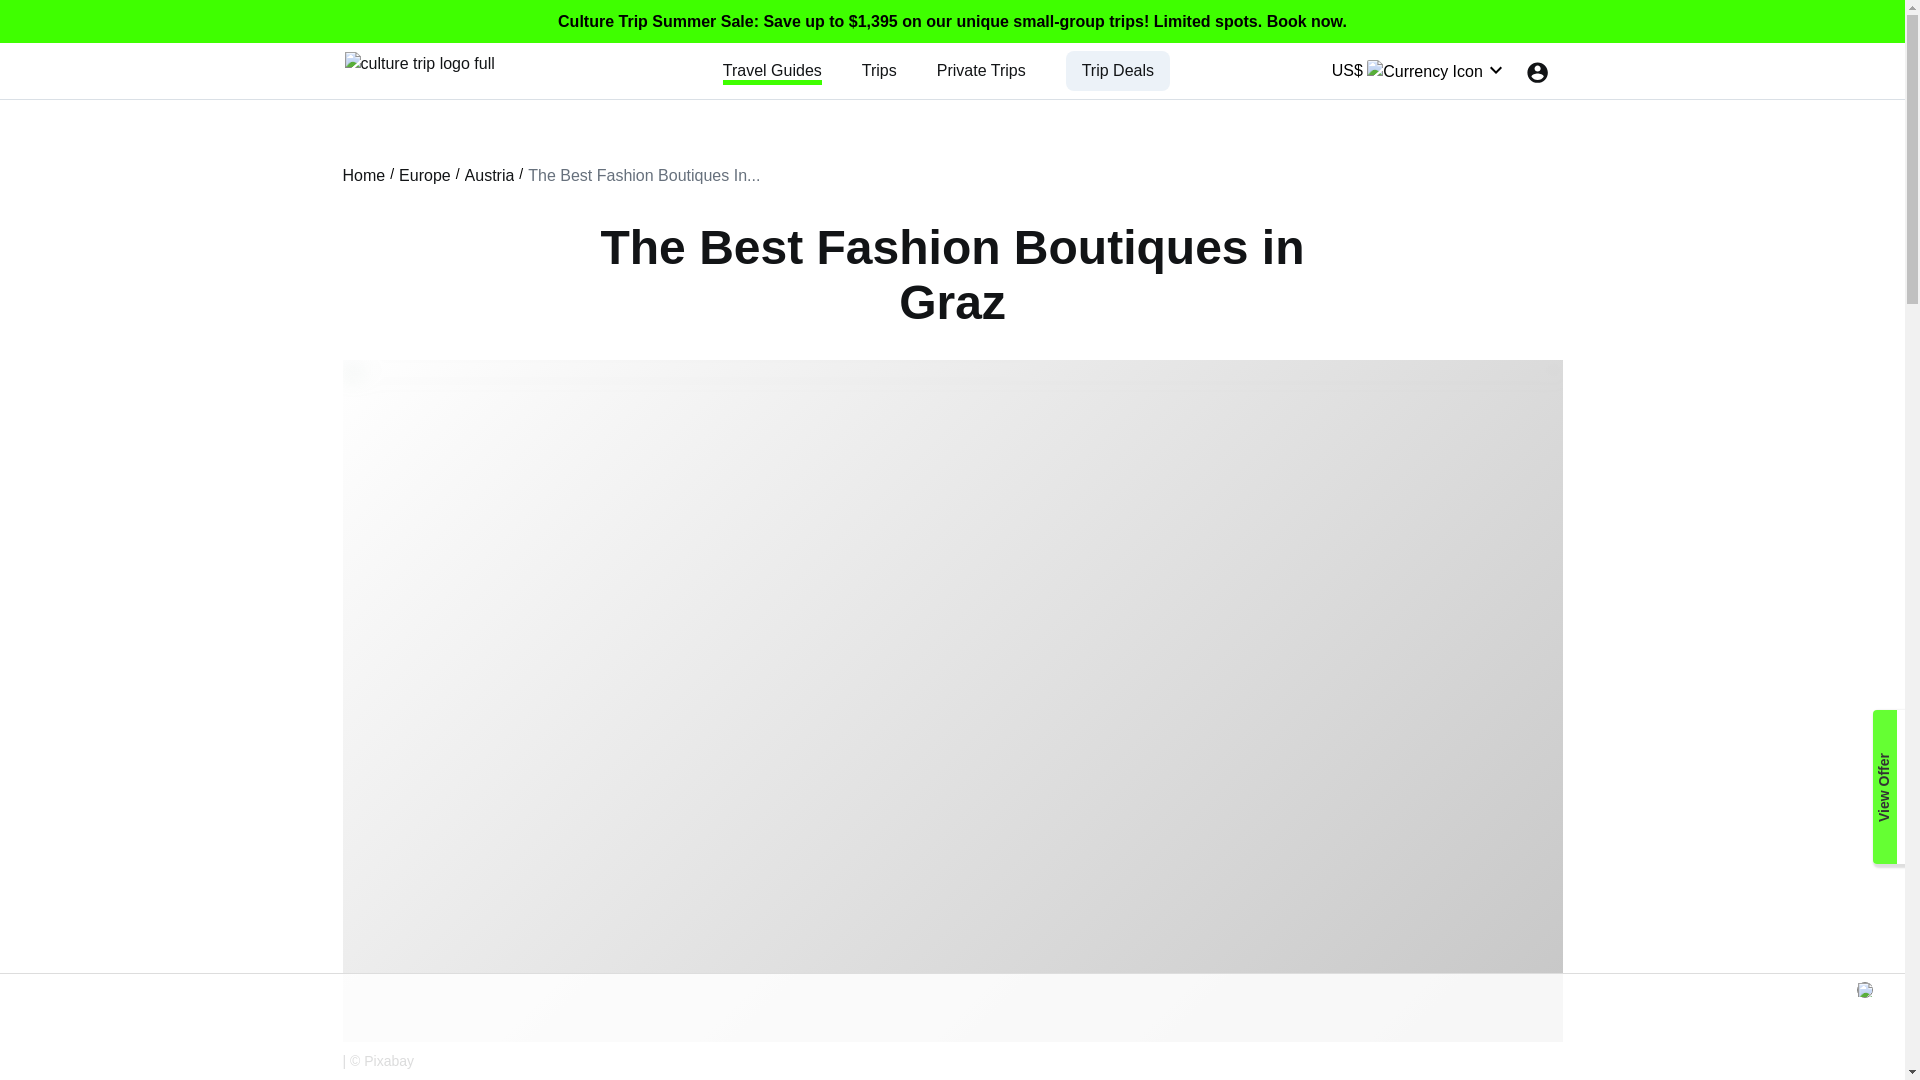 The width and height of the screenshot is (1920, 1080). Describe the element at coordinates (425, 176) in the screenshot. I see `Europe` at that location.